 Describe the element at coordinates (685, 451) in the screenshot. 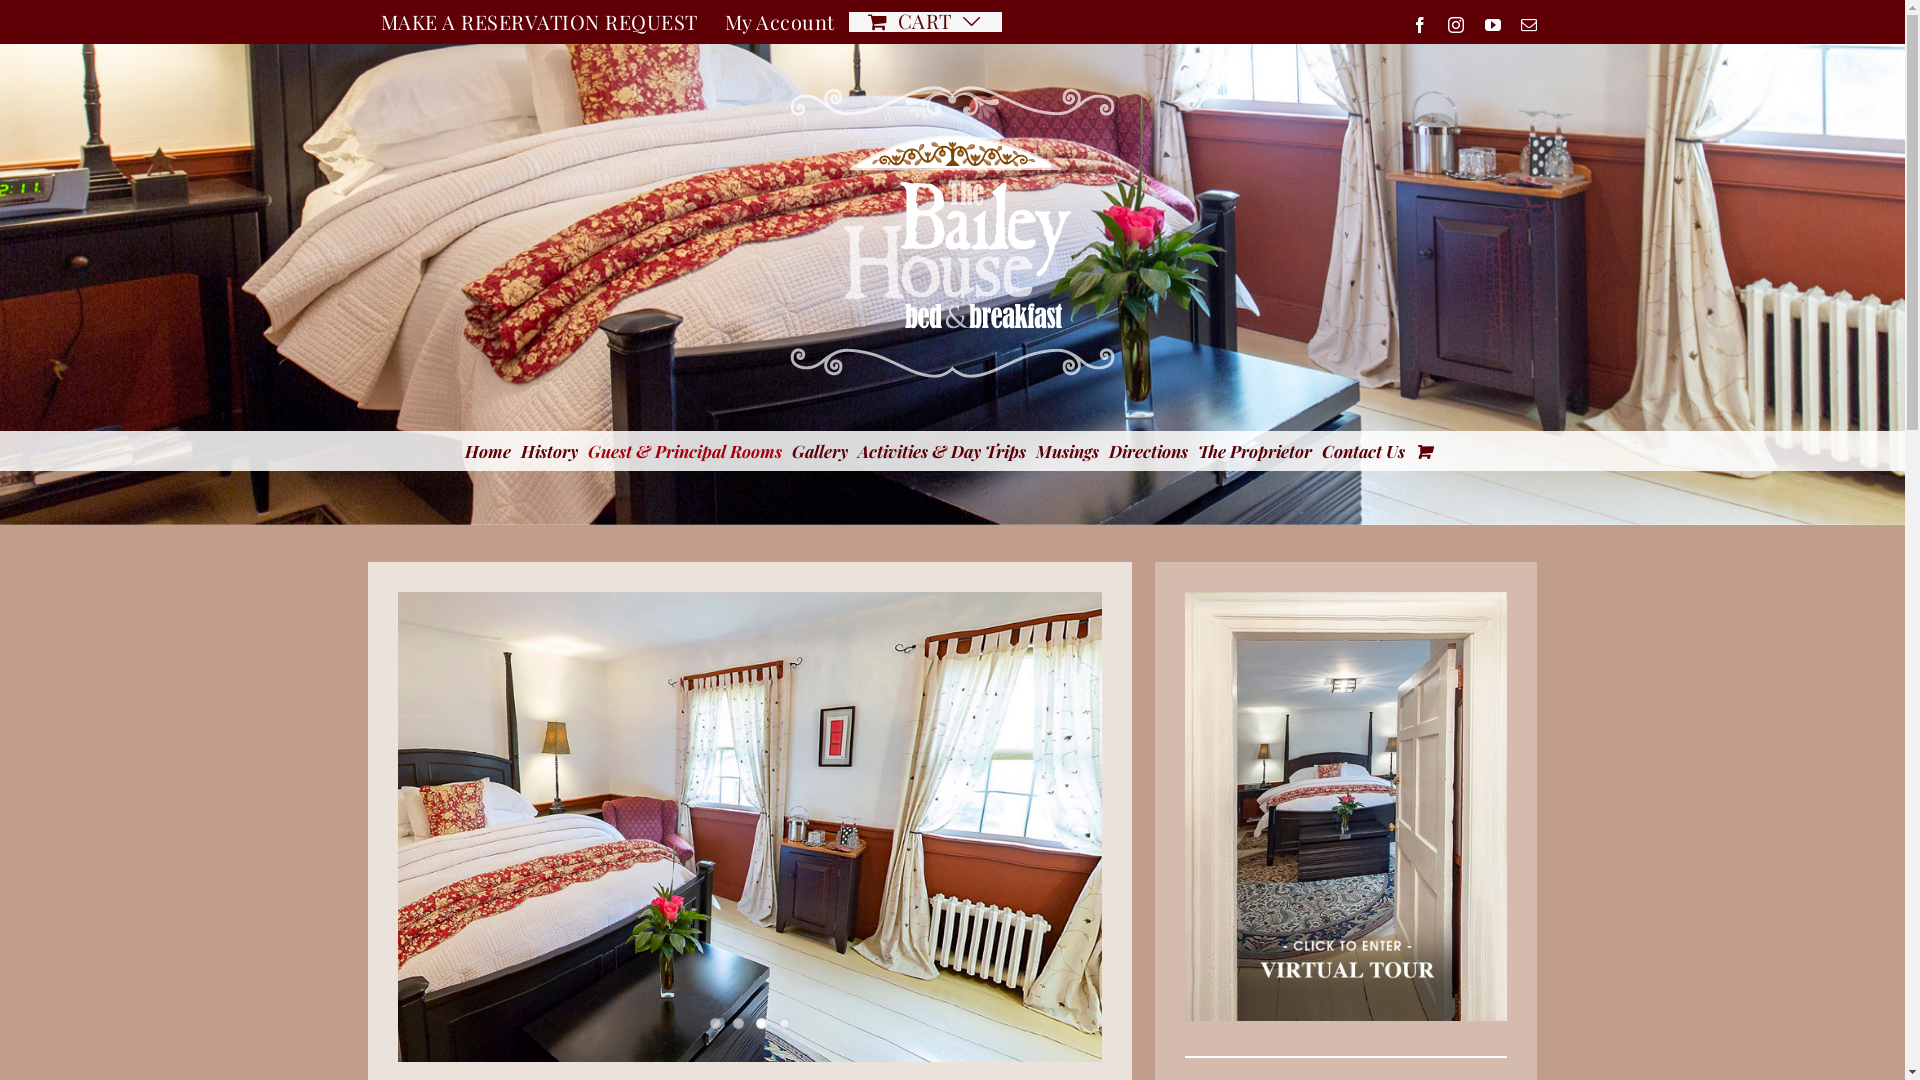

I see `Guest & Principal Rooms` at that location.